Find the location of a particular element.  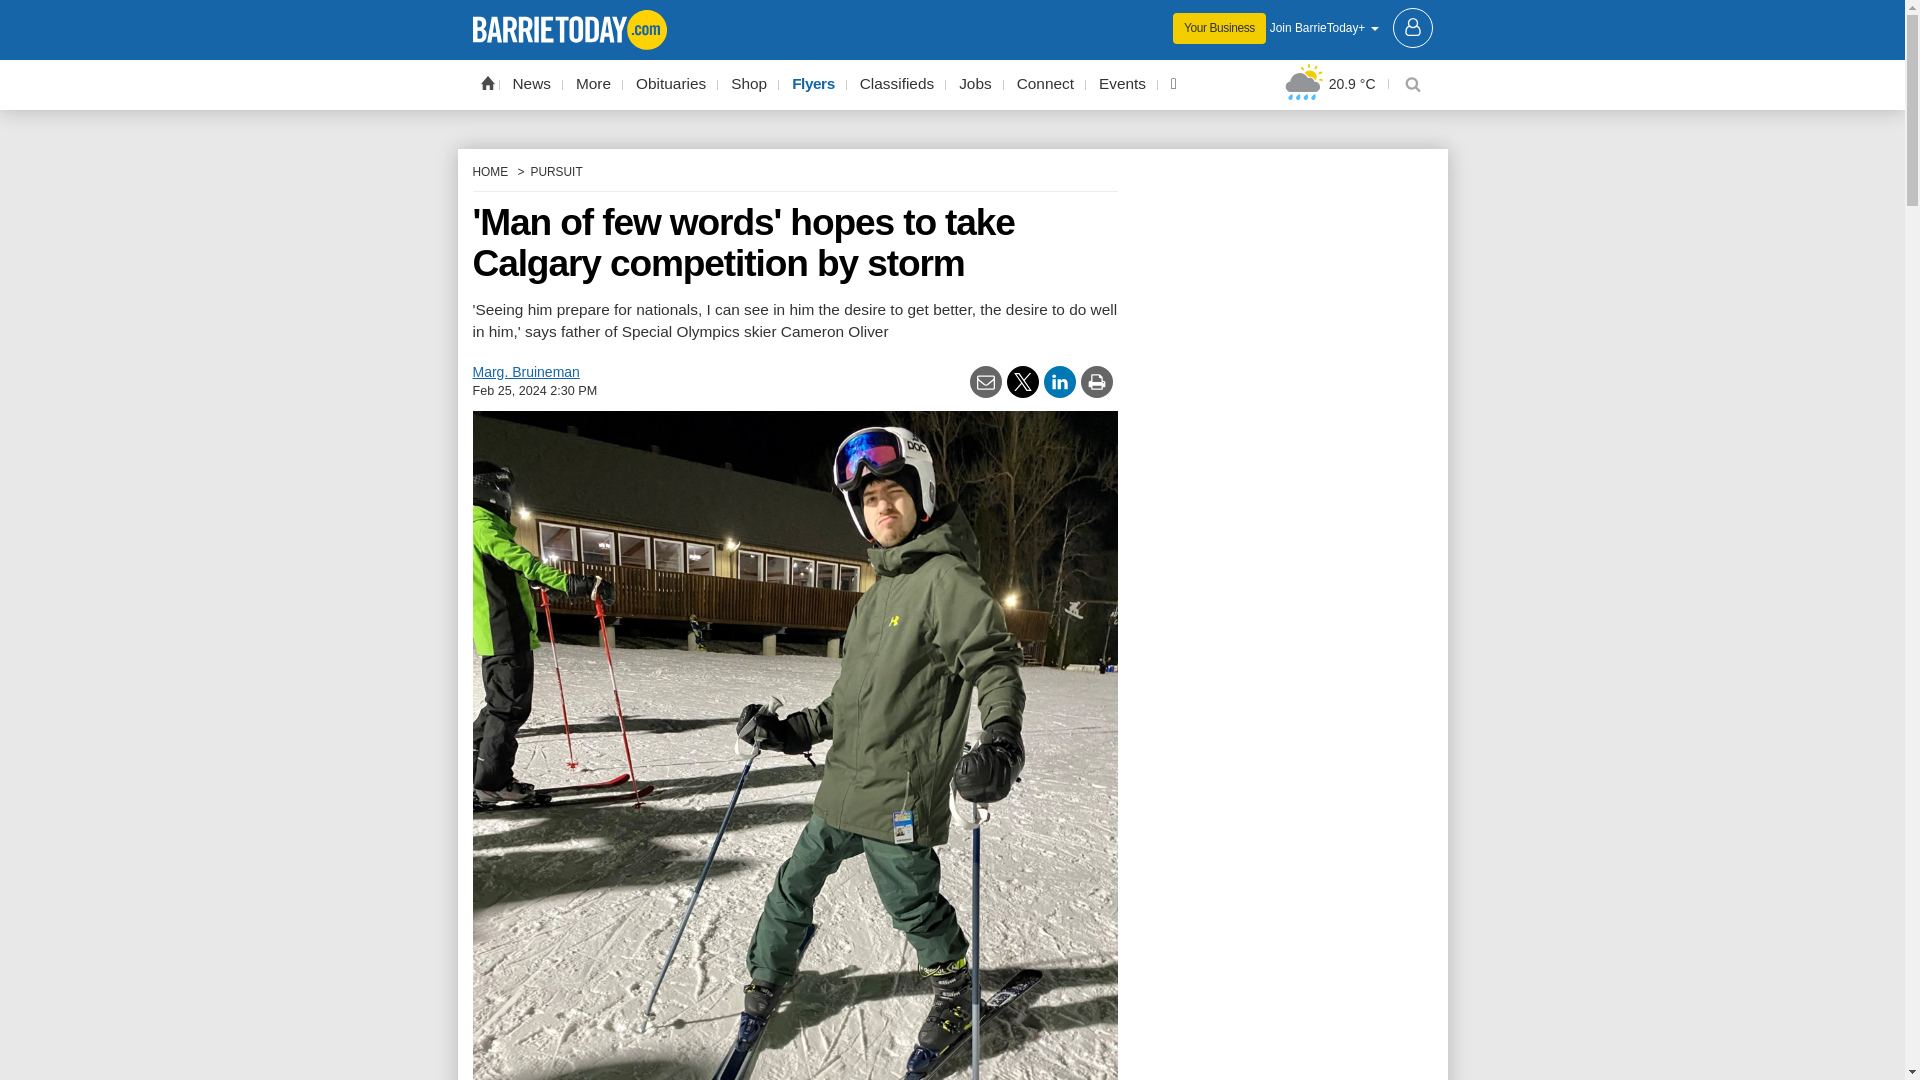

Your Business is located at coordinates (1219, 28).